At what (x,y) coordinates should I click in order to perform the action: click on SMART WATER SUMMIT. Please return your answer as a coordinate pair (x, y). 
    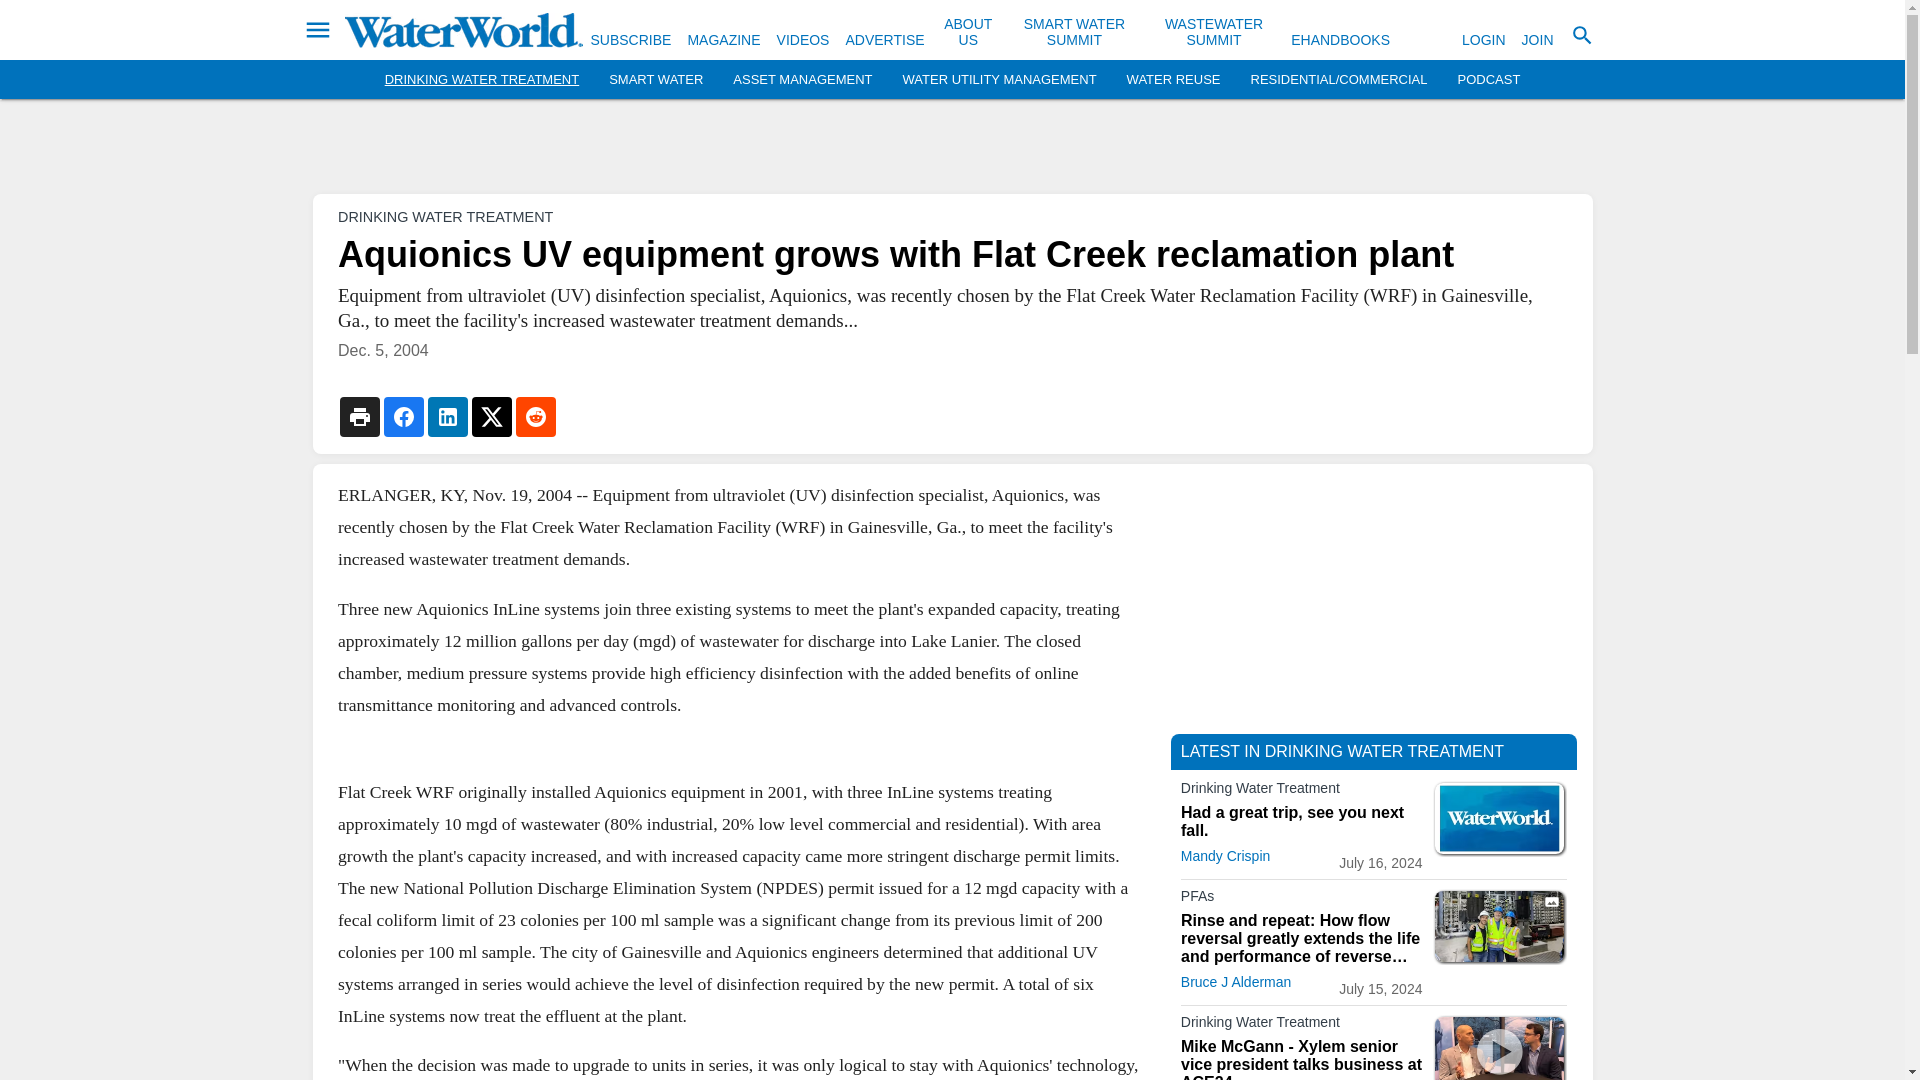
    Looking at the image, I should click on (1074, 32).